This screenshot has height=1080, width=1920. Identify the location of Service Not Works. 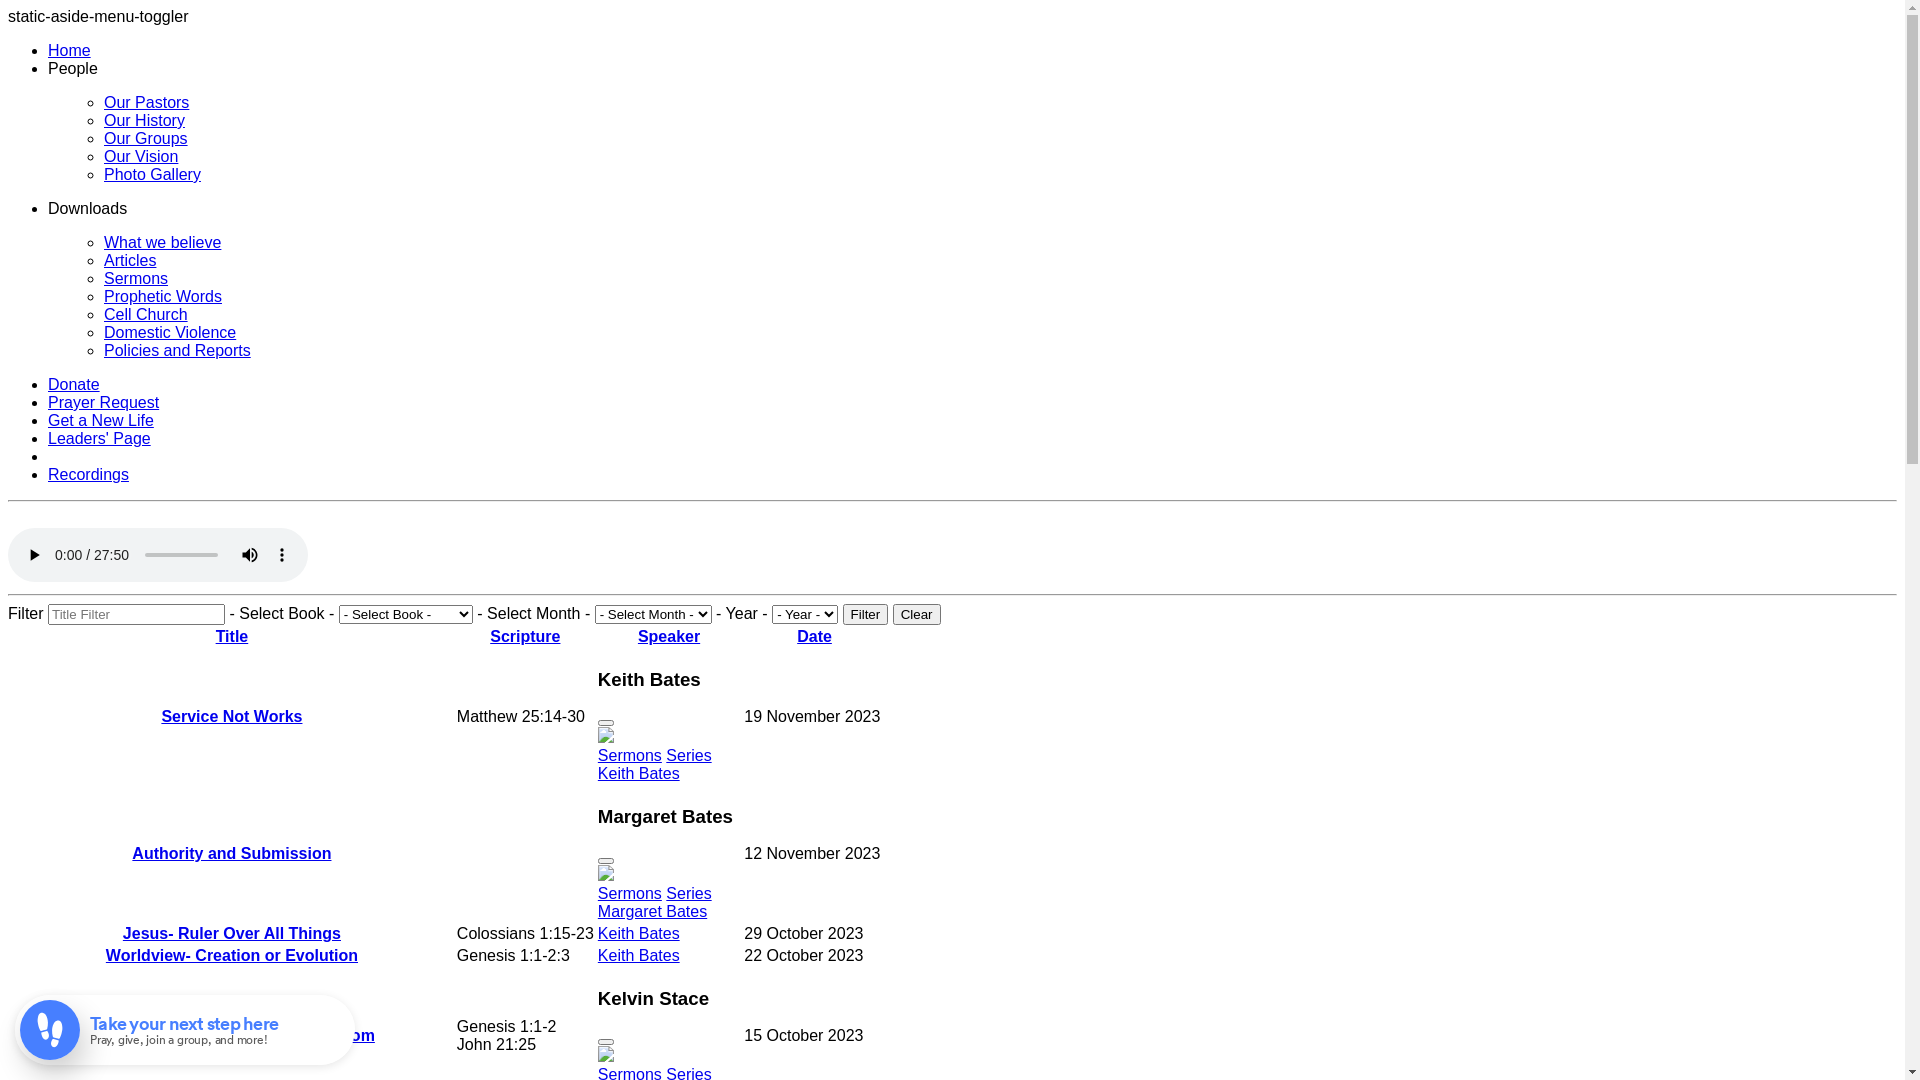
(232, 716).